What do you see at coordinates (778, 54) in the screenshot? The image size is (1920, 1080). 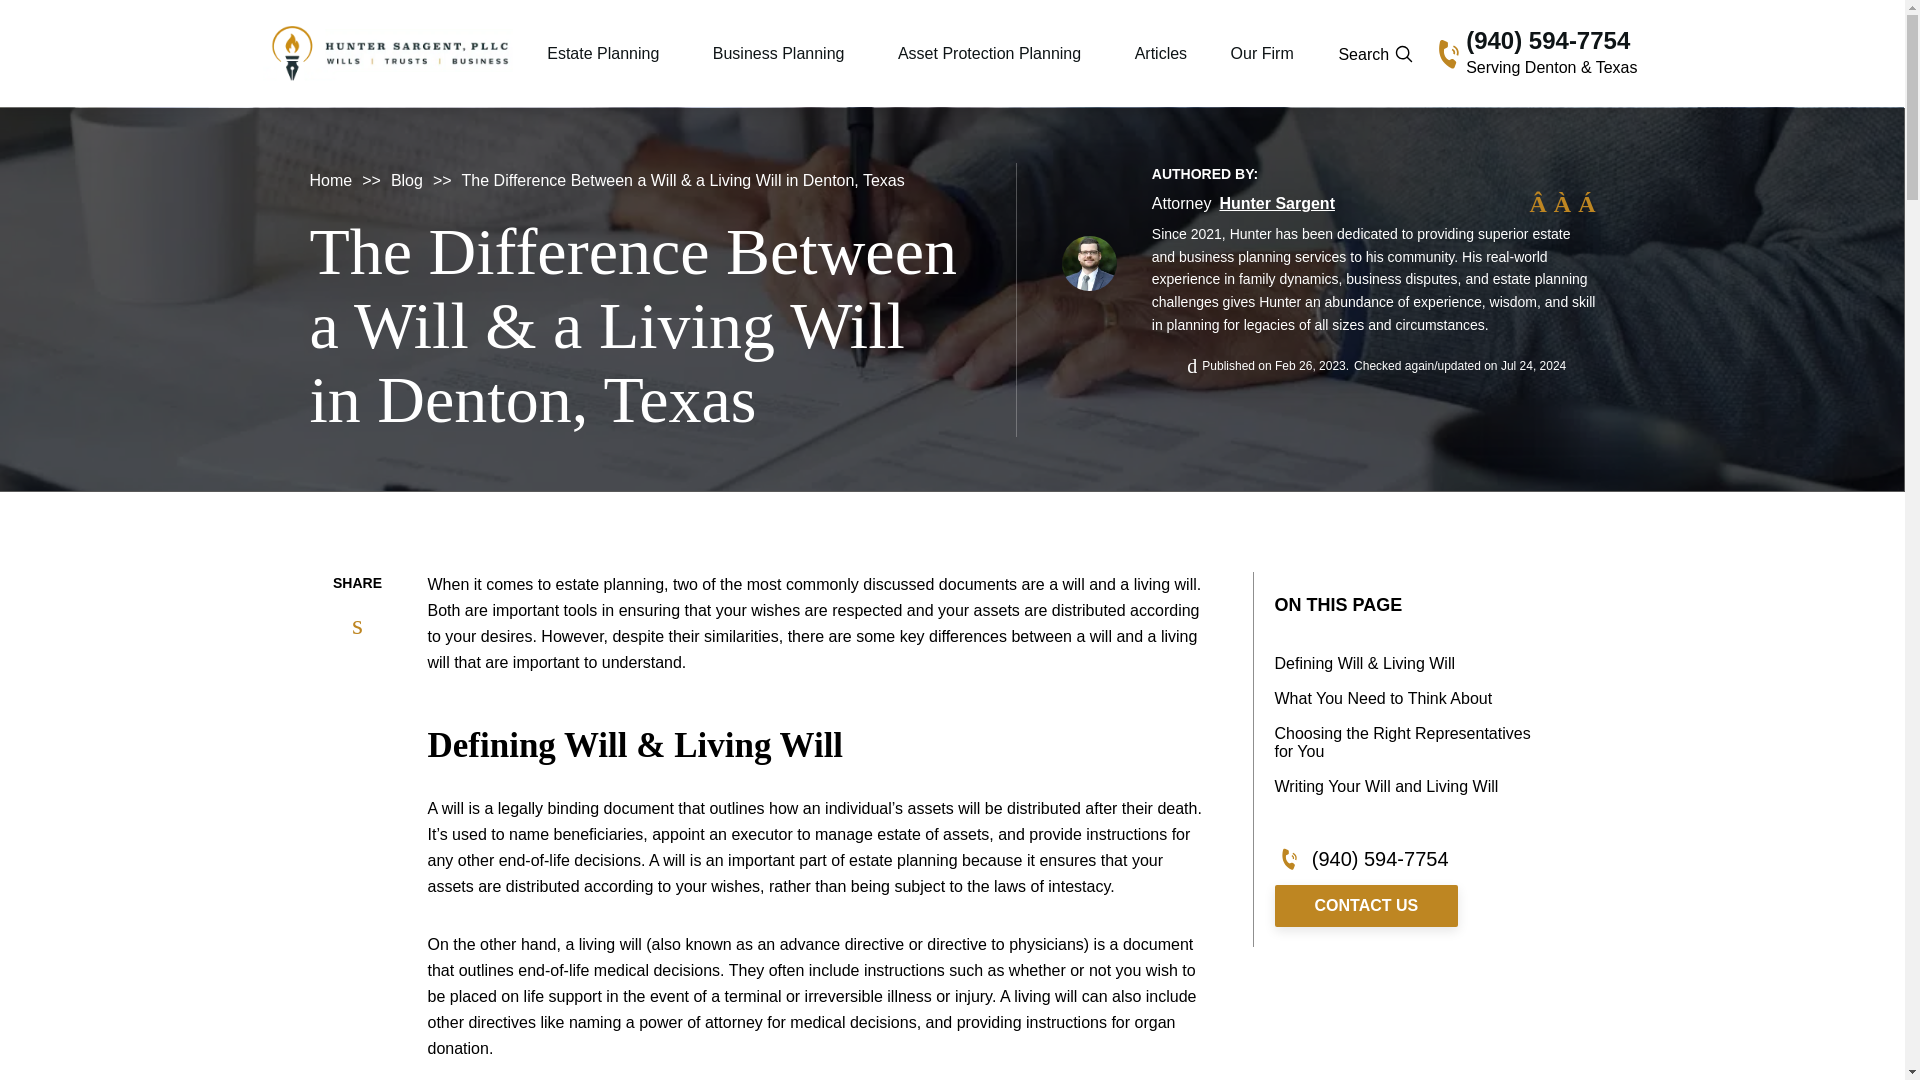 I see `Business Planning` at bounding box center [778, 54].